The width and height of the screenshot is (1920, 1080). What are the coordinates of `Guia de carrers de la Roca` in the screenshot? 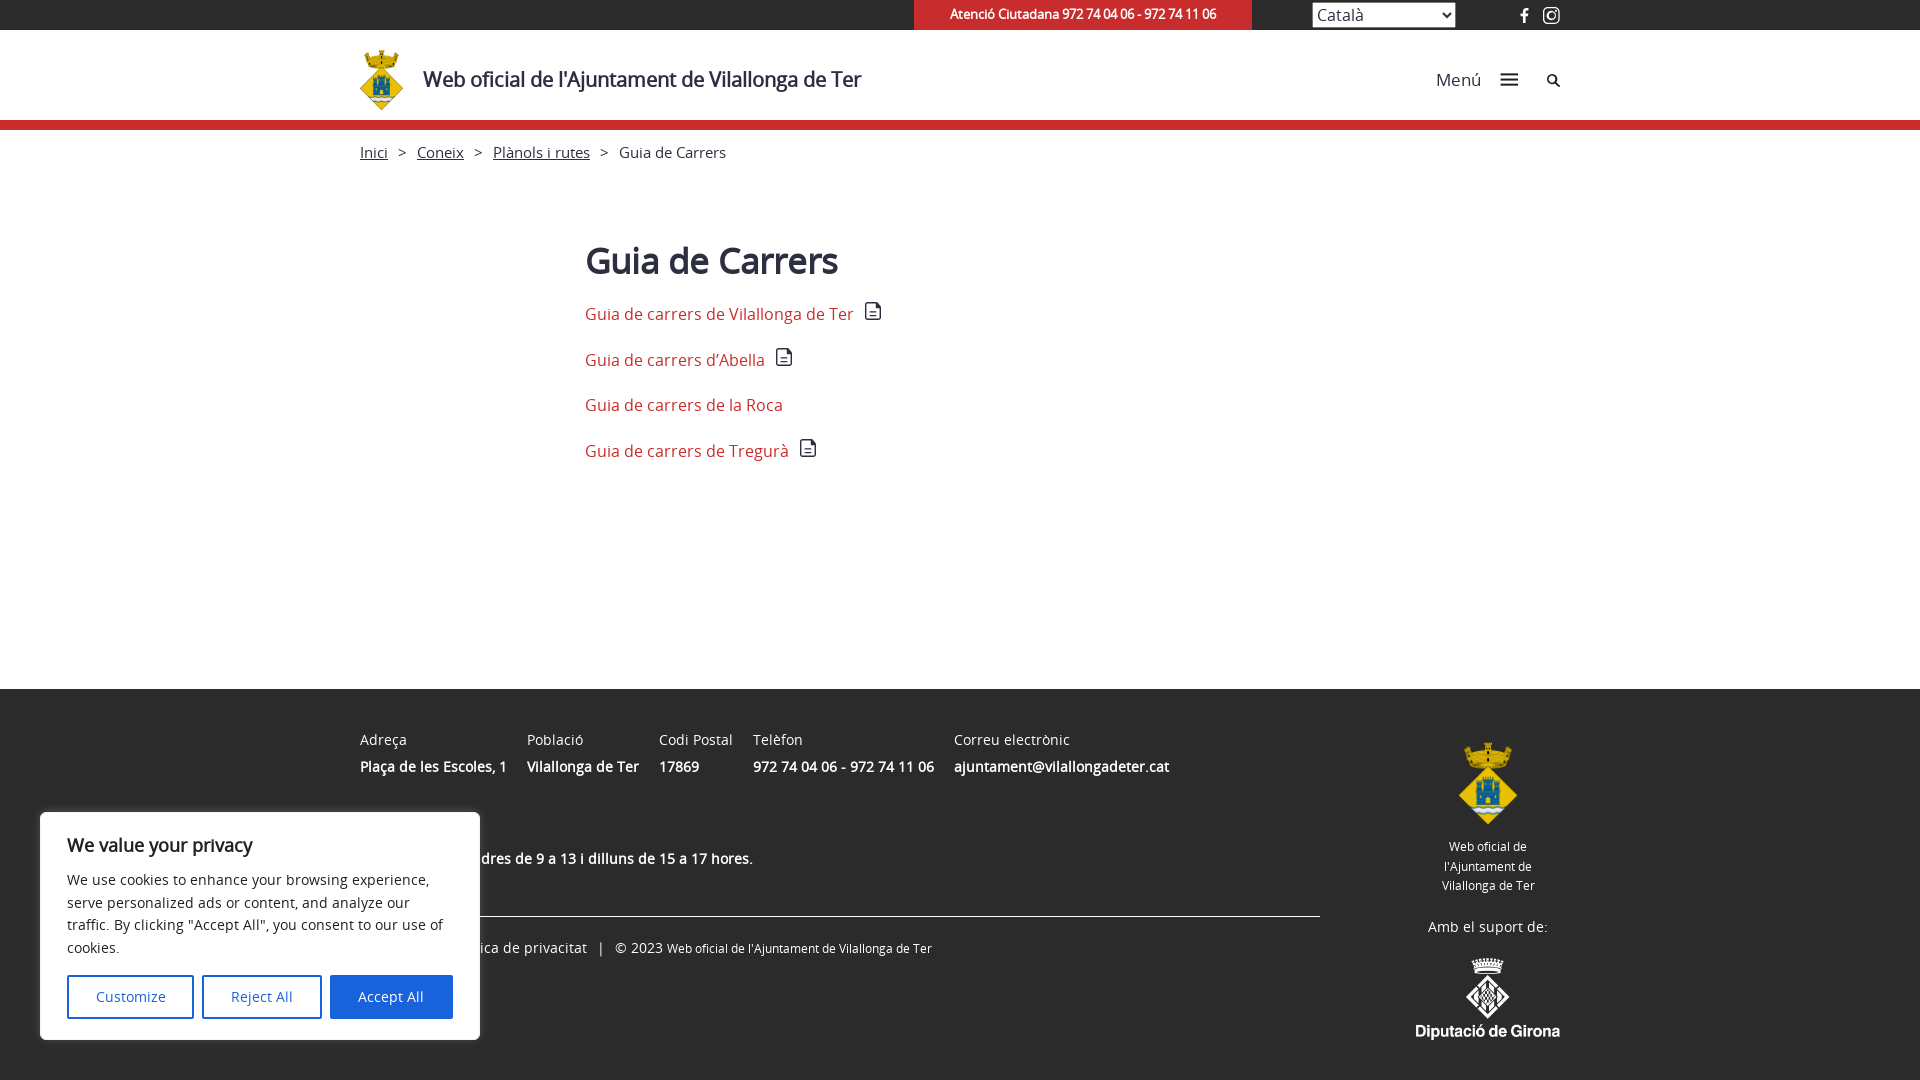 It's located at (684, 405).